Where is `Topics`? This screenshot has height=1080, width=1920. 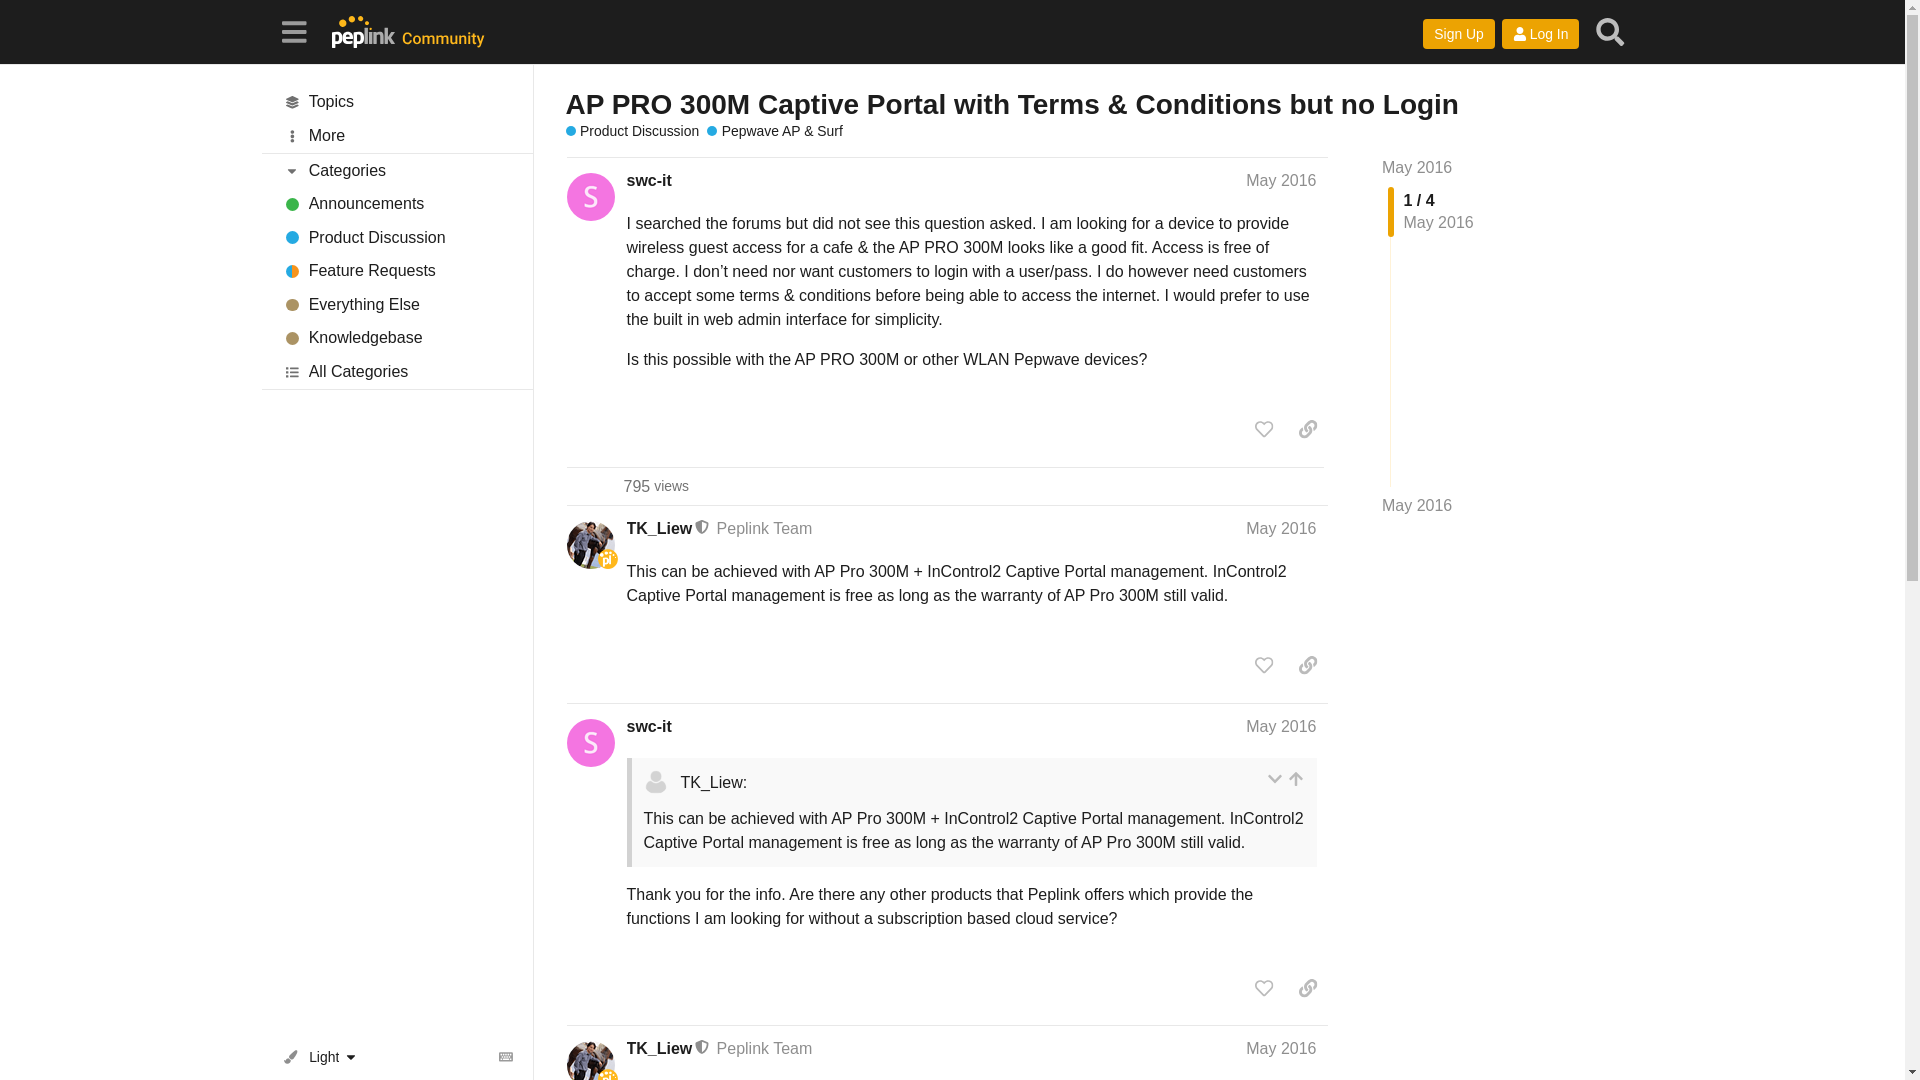 Topics is located at coordinates (397, 102).